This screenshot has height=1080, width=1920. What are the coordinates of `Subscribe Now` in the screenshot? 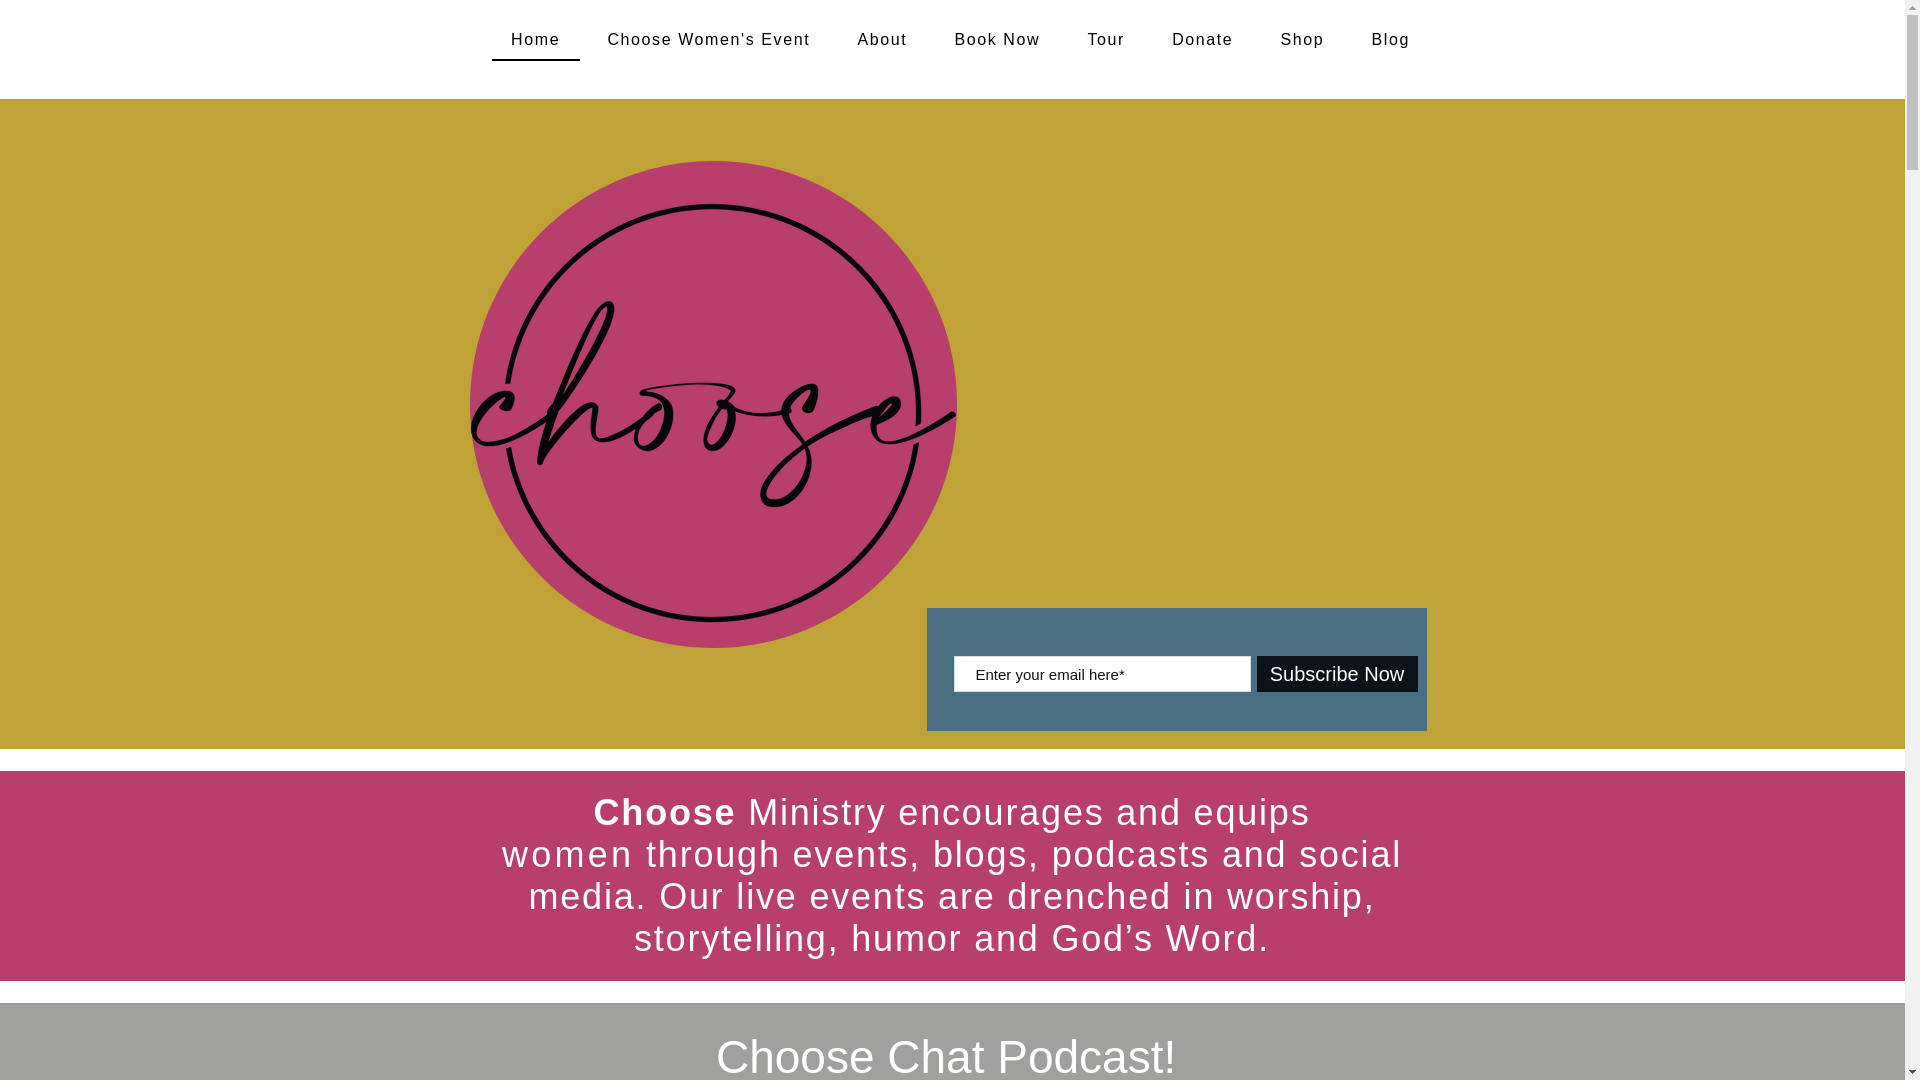 It's located at (1336, 674).